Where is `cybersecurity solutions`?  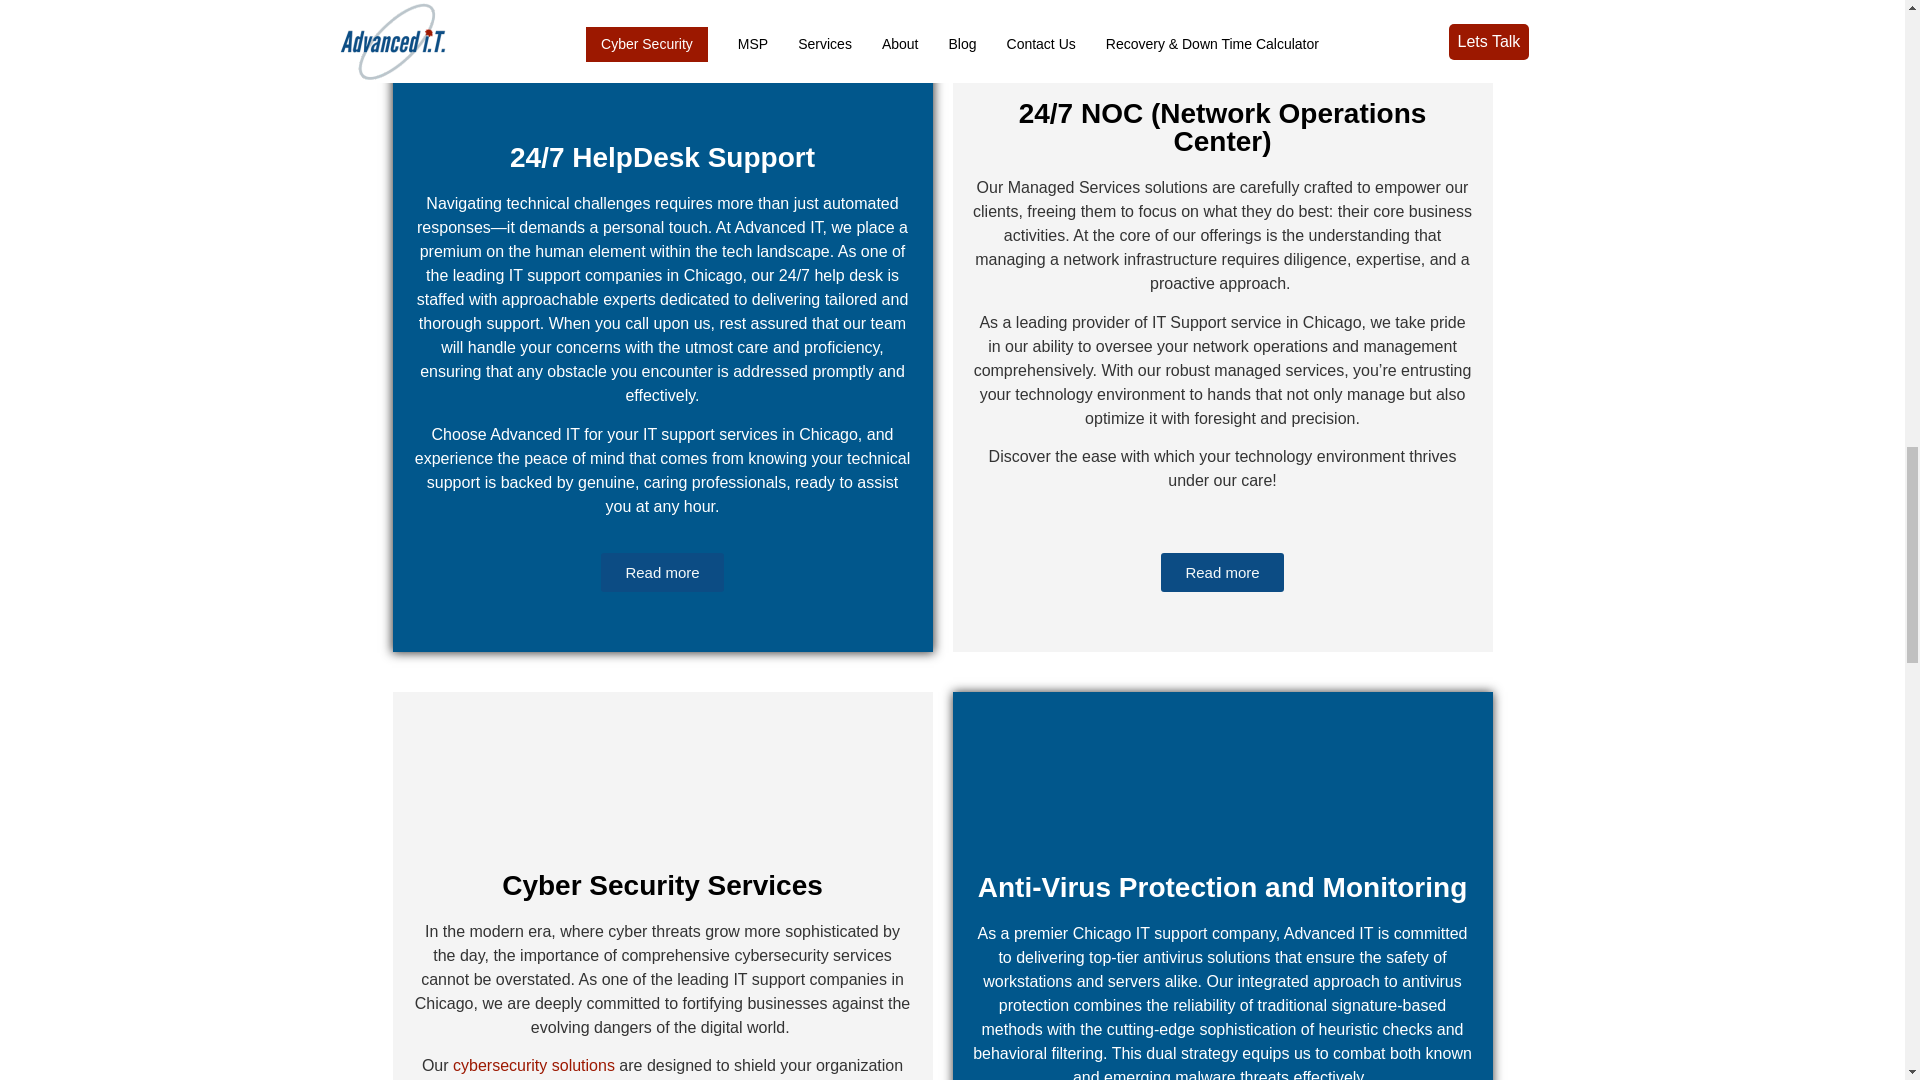 cybersecurity solutions is located at coordinates (534, 1065).